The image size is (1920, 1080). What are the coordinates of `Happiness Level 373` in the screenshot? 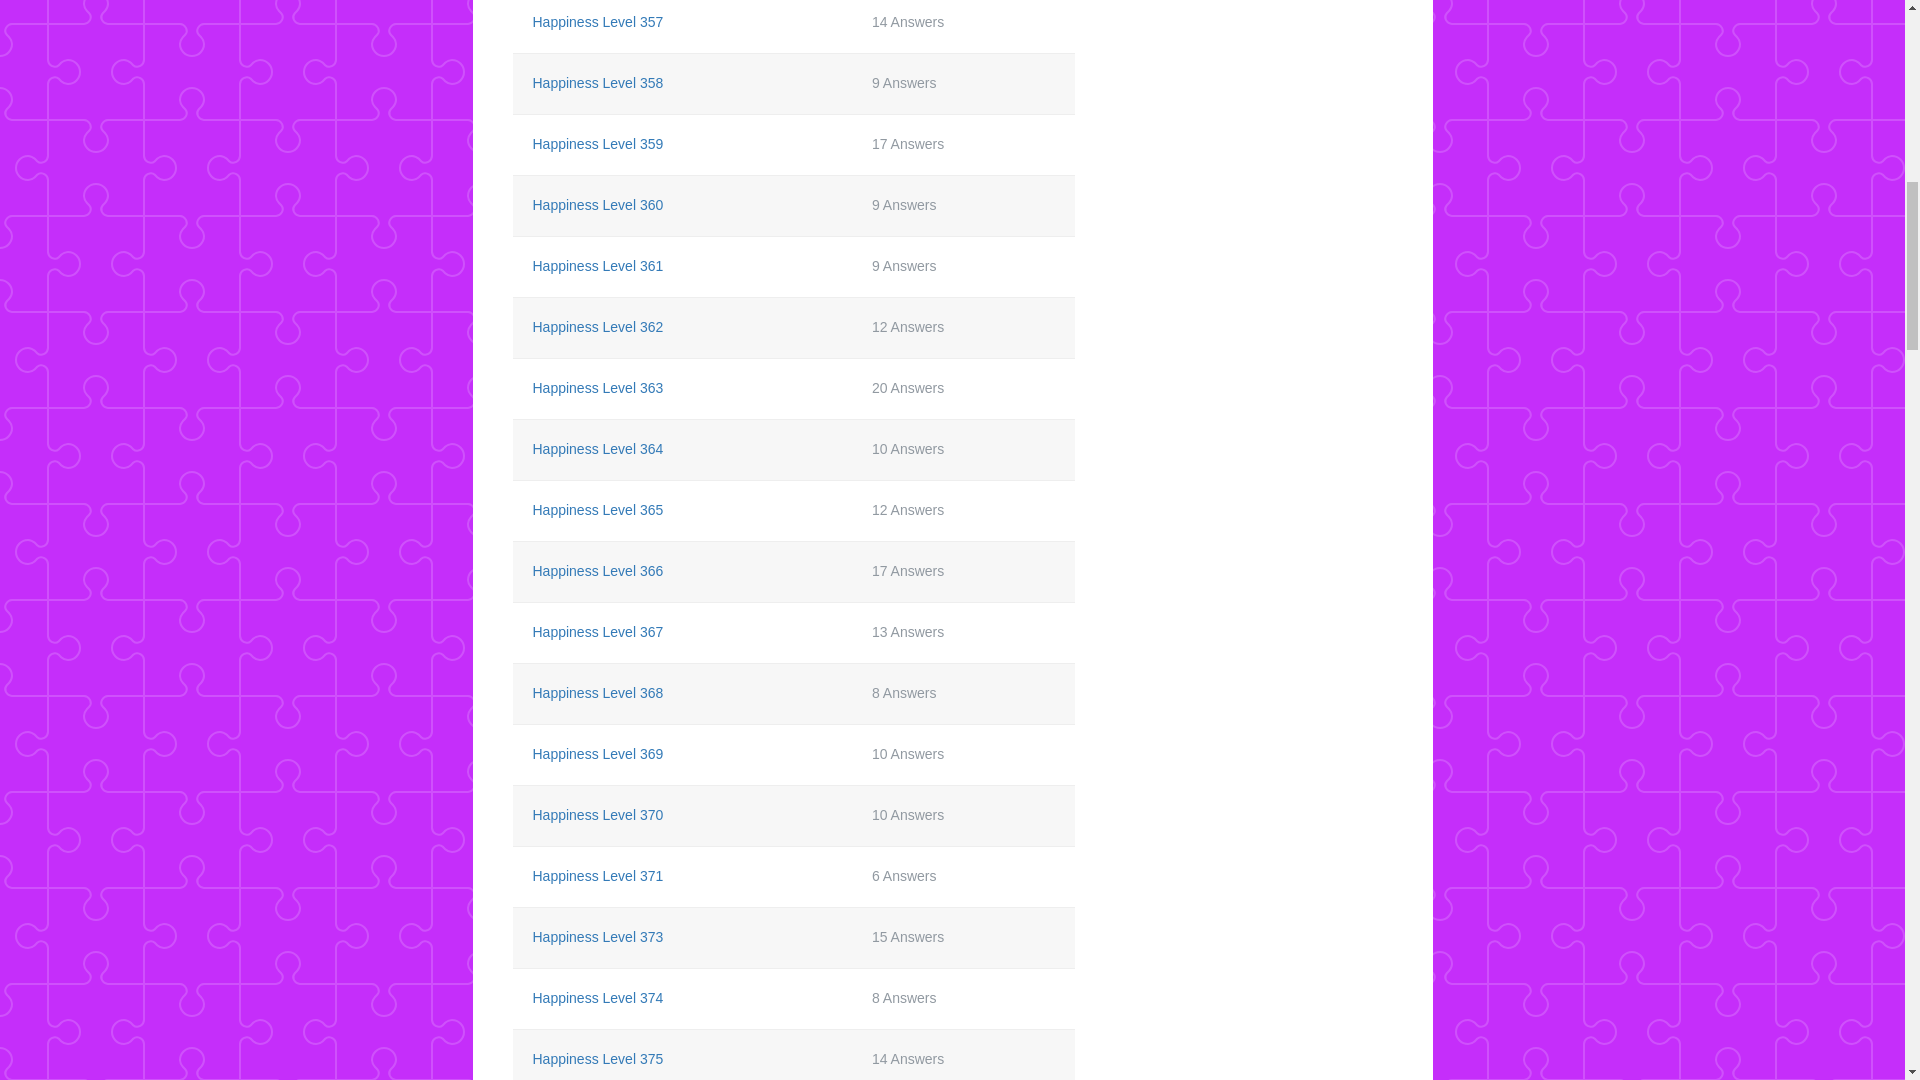 It's located at (596, 936).